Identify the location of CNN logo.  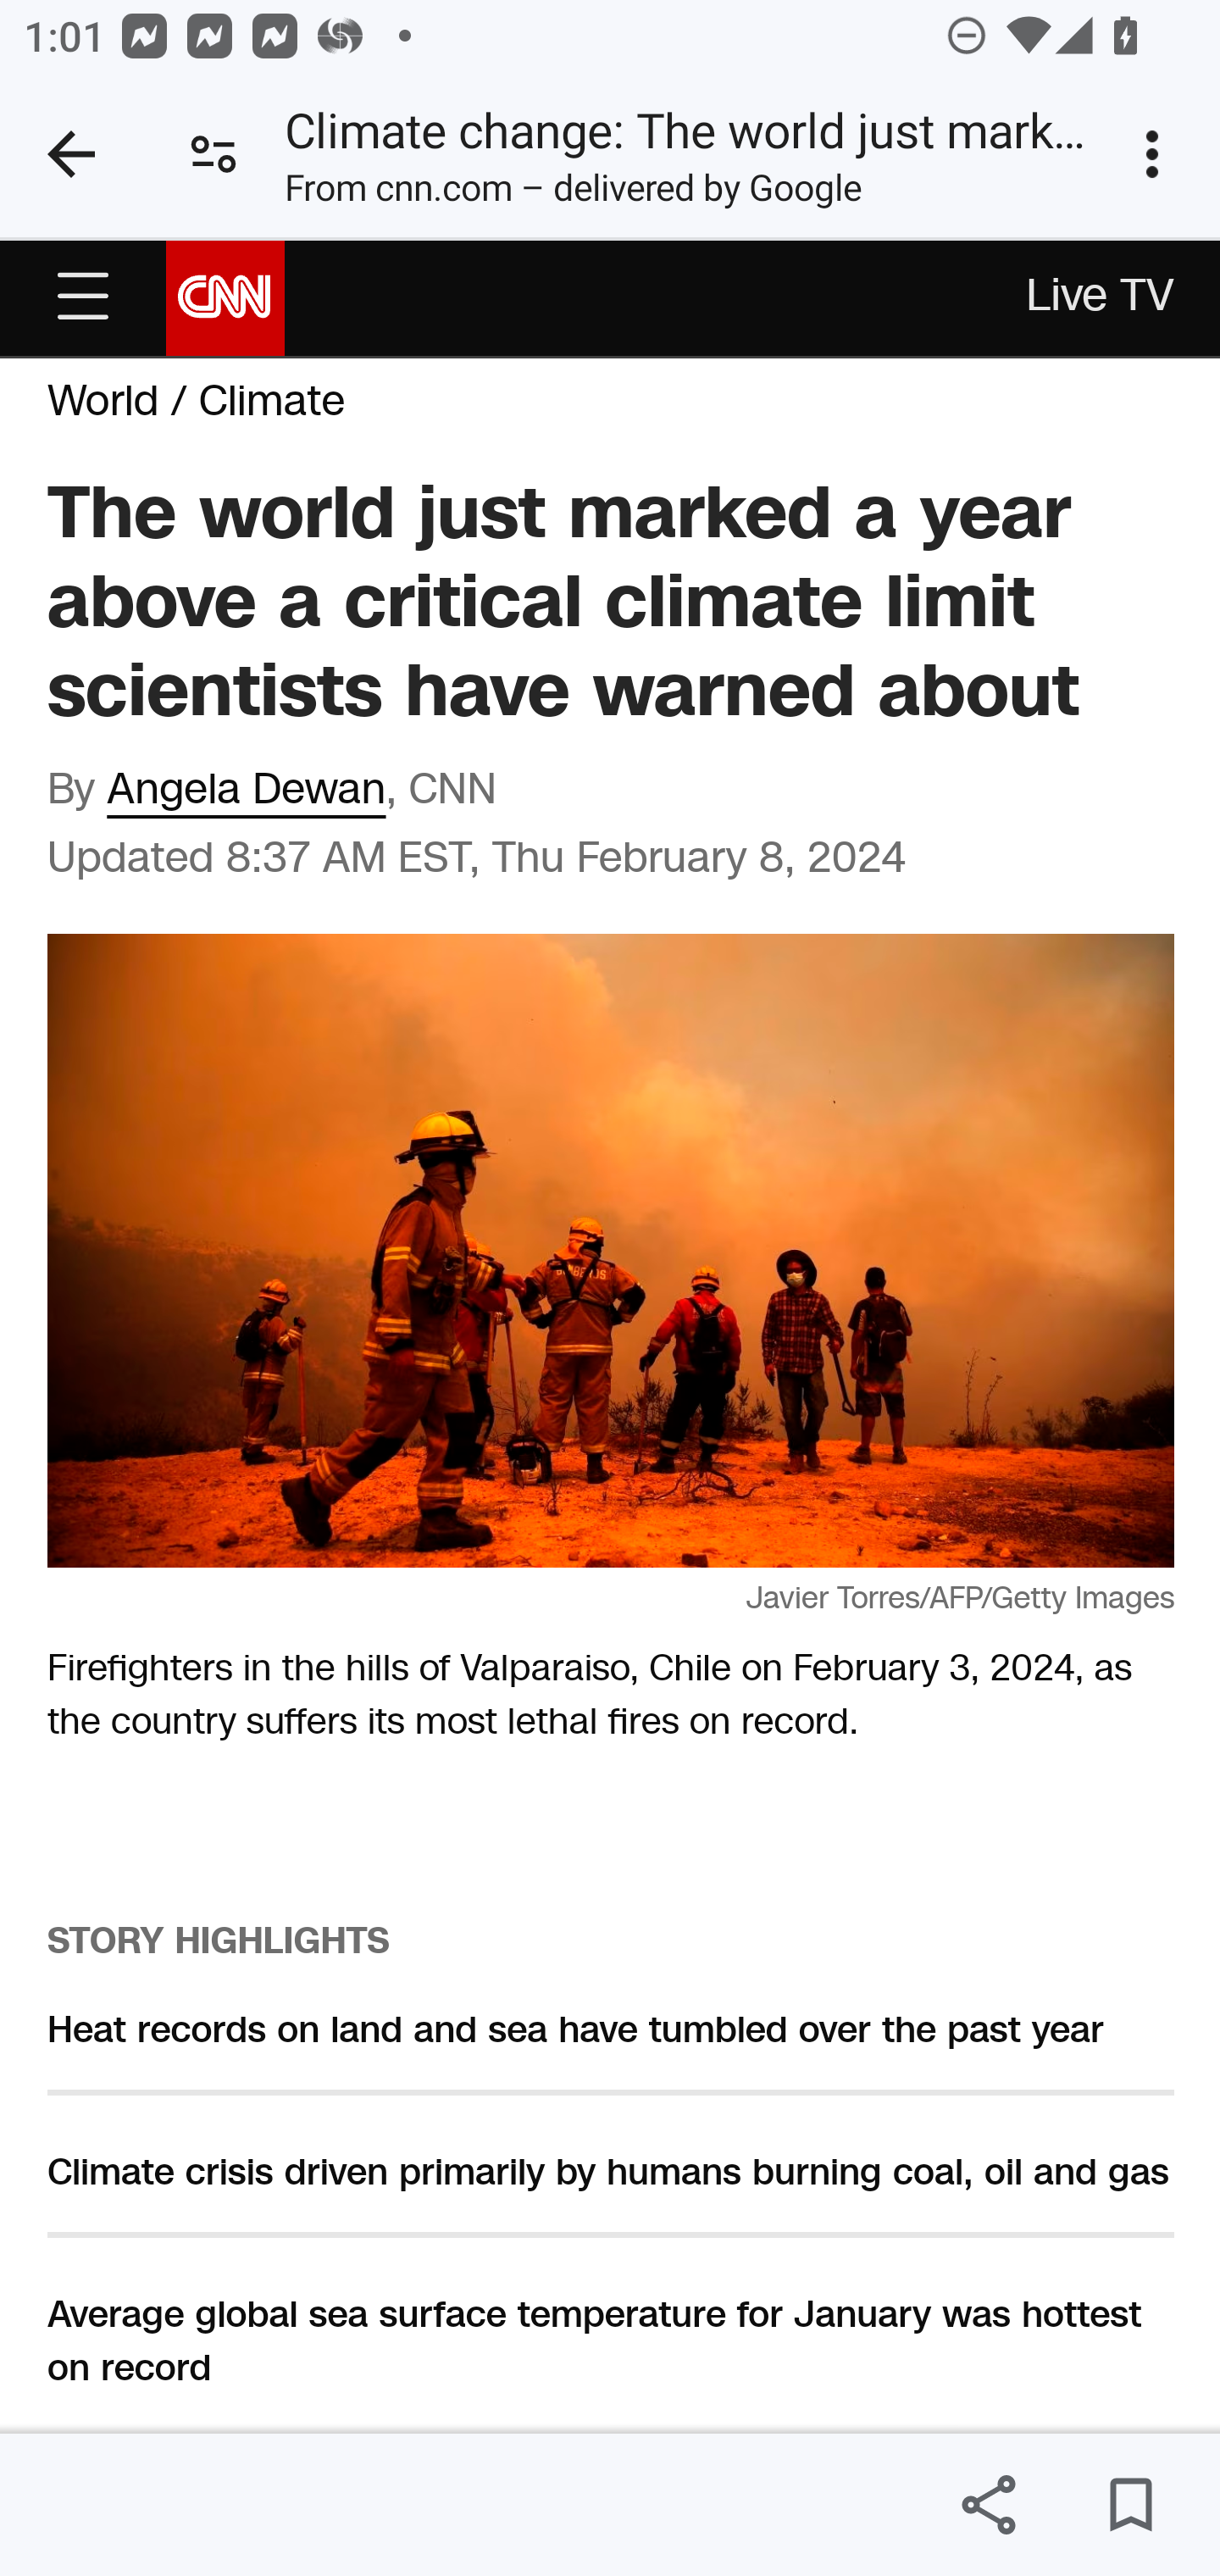
(225, 296).